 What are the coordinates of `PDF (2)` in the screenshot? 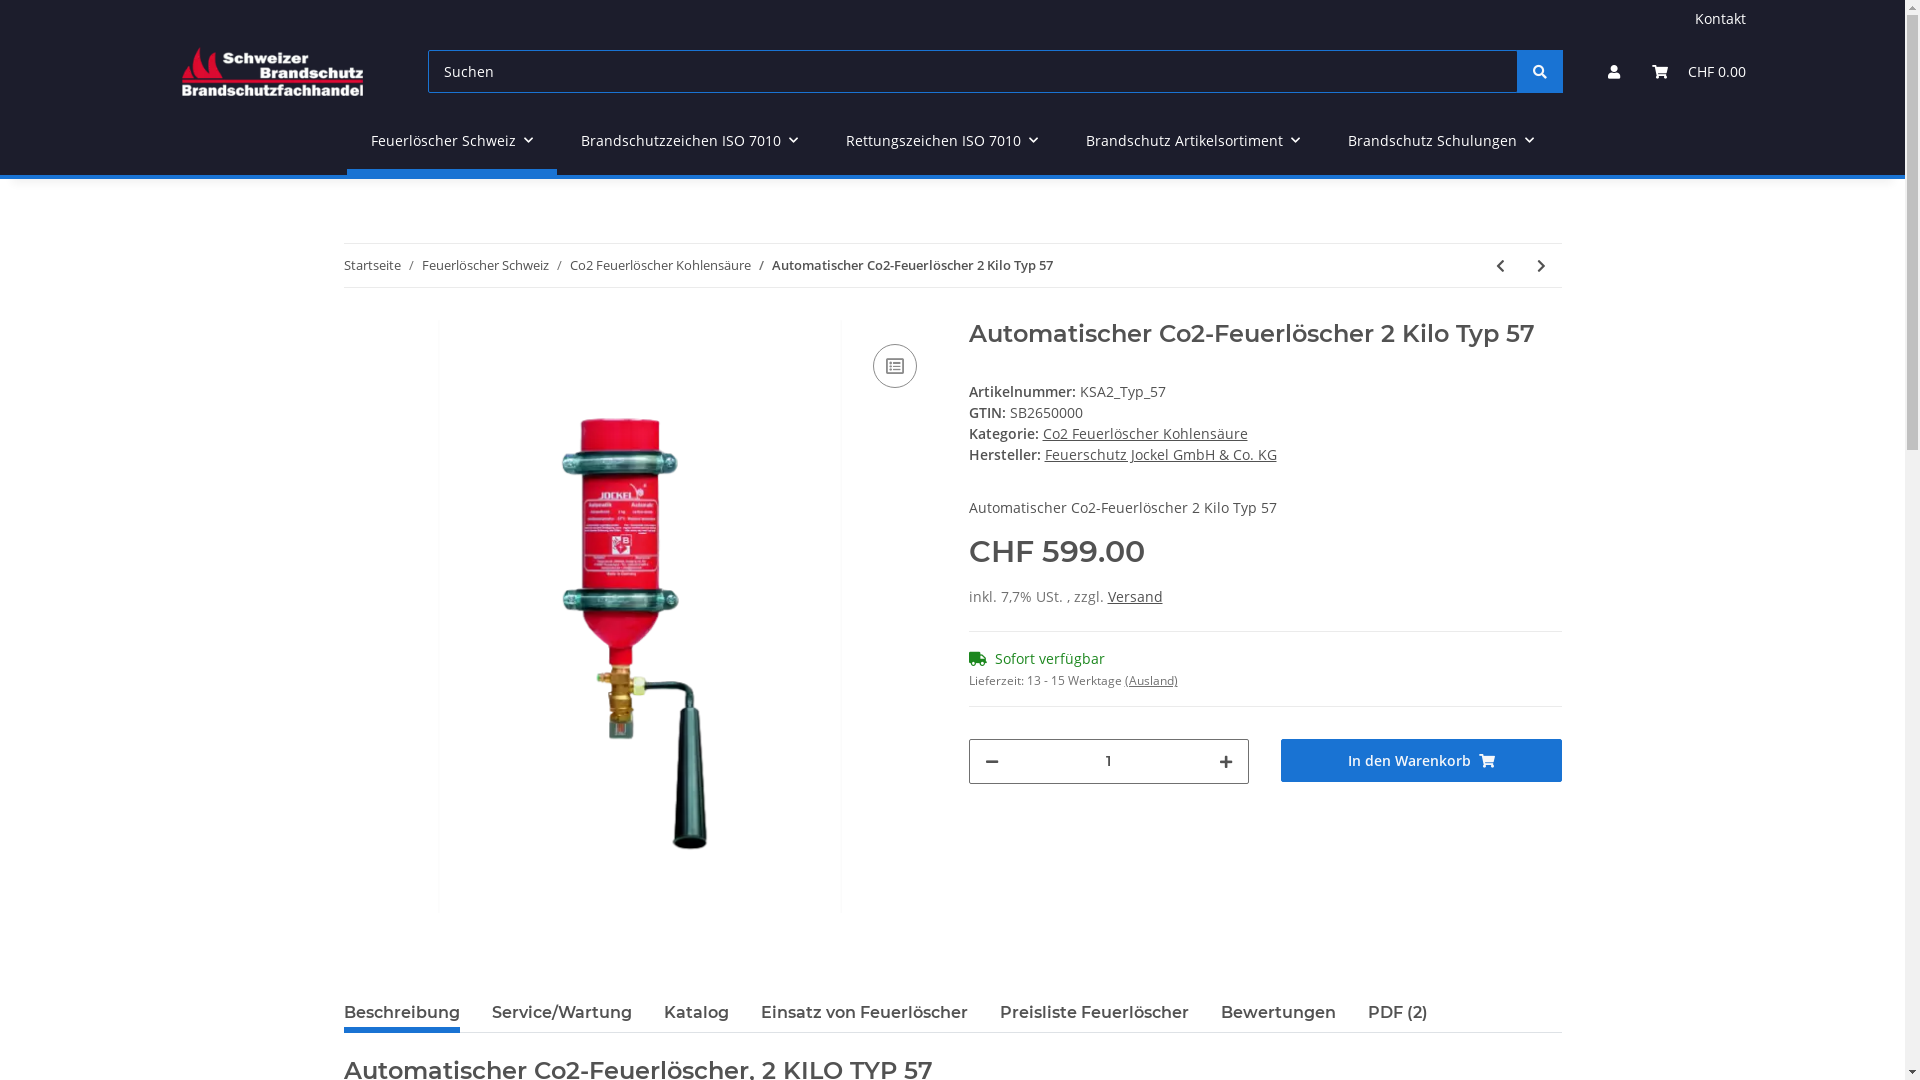 It's located at (1398, 1013).